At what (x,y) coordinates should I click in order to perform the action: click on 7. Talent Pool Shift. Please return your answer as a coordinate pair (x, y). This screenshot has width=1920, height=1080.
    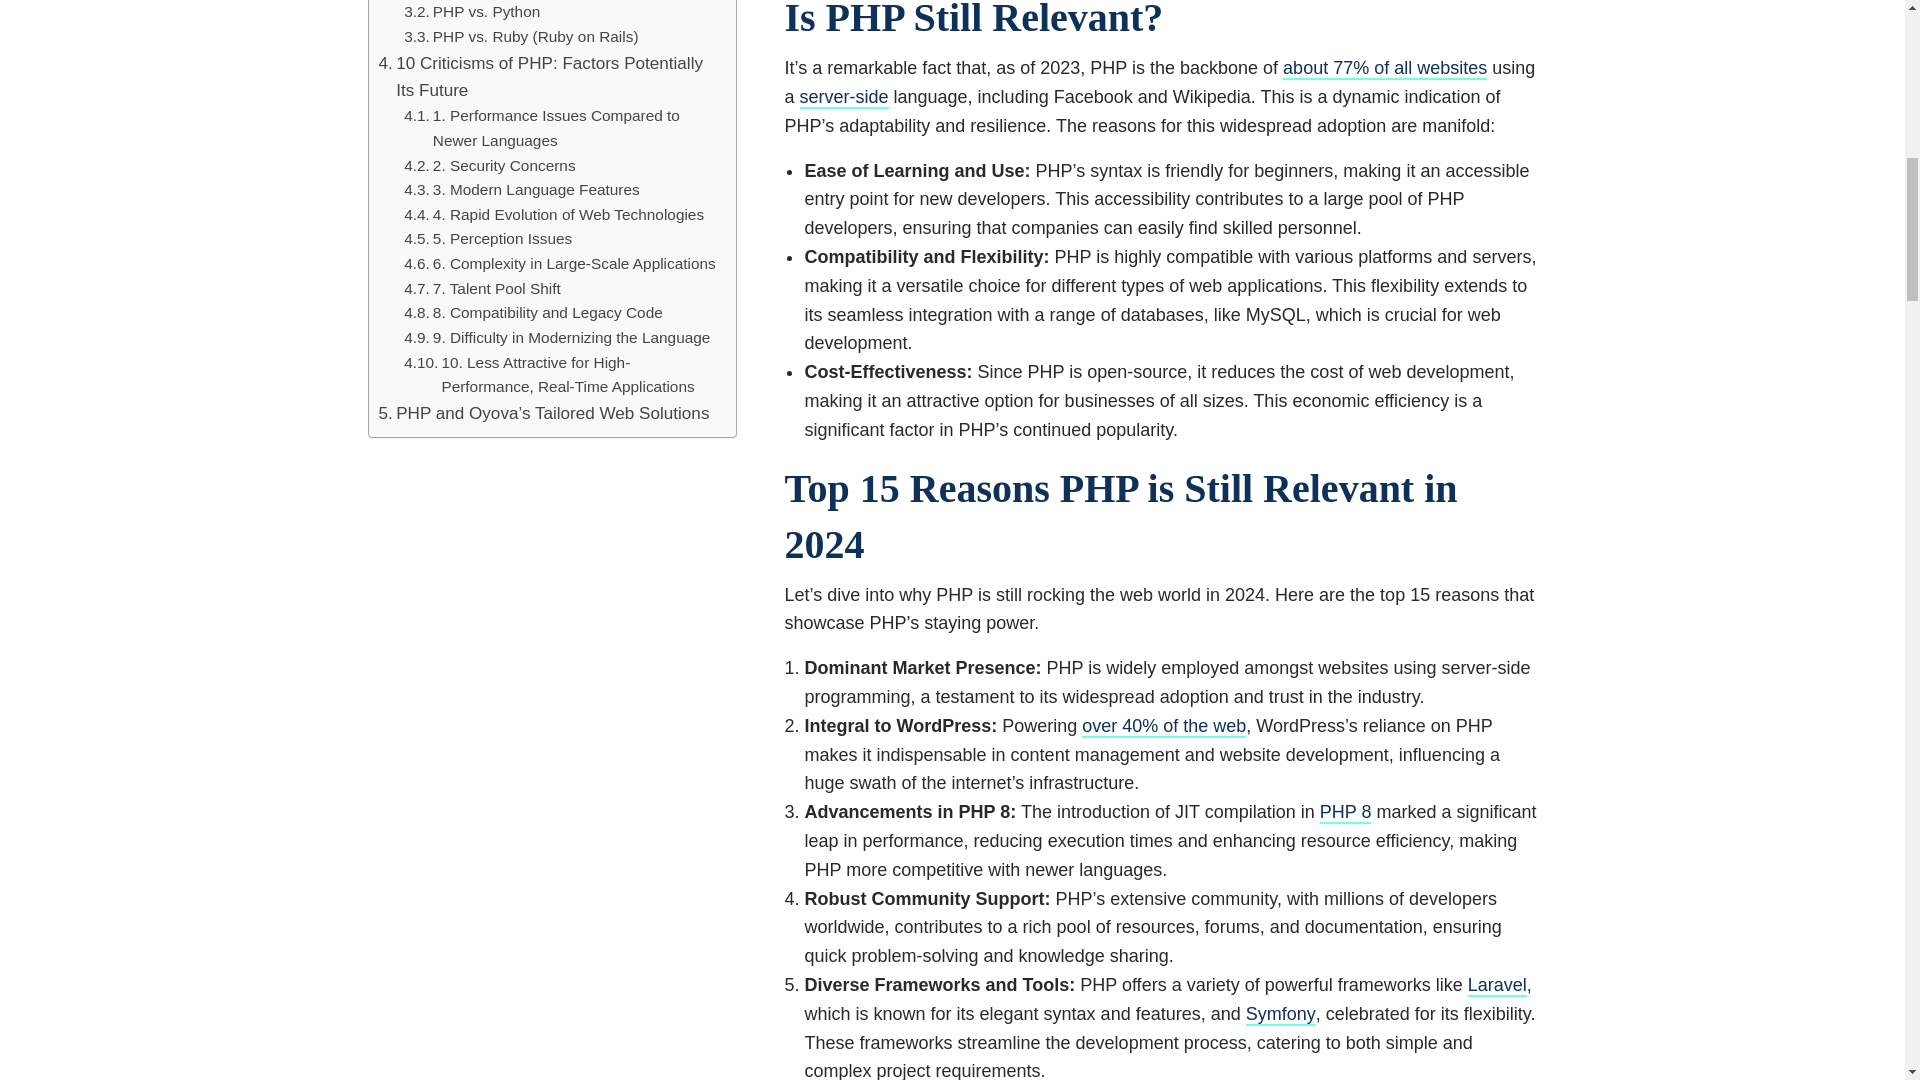
    Looking at the image, I should click on (482, 289).